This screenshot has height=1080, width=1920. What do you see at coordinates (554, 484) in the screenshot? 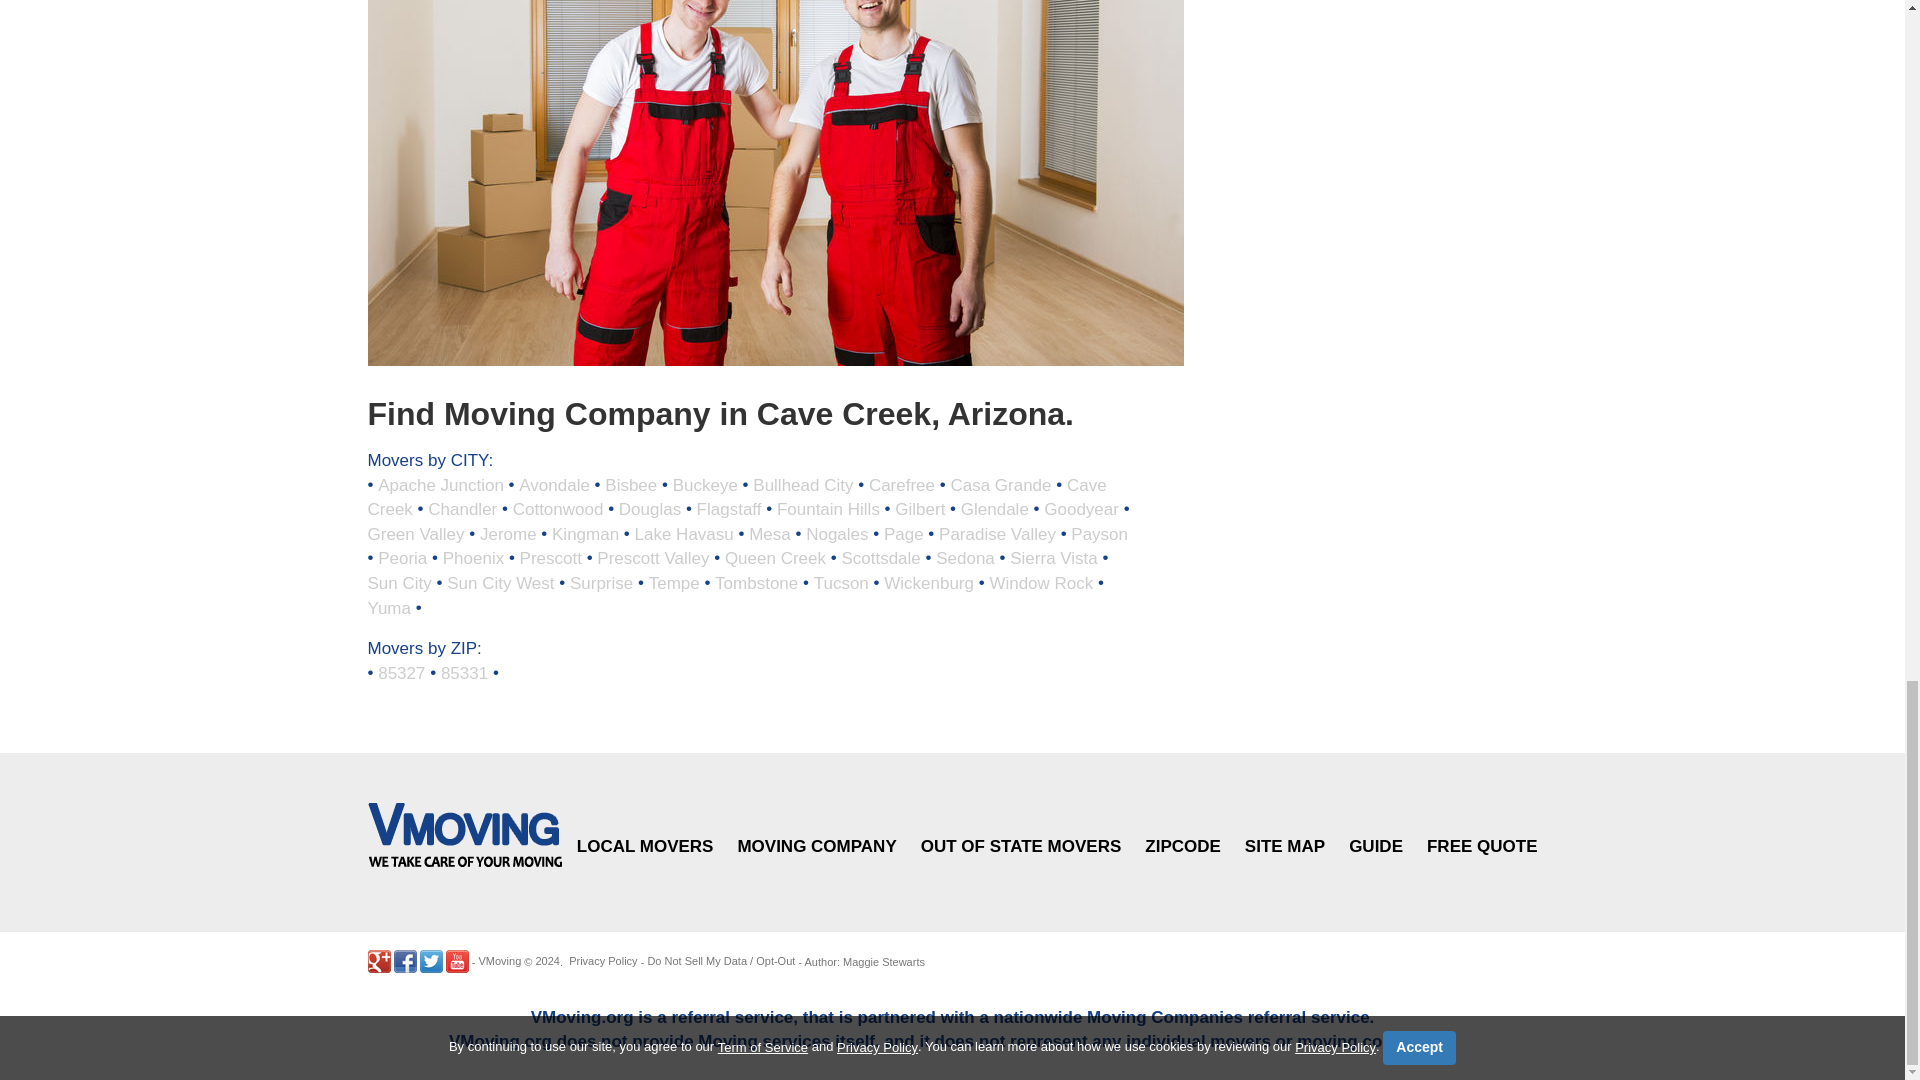
I see `Avondale` at bounding box center [554, 484].